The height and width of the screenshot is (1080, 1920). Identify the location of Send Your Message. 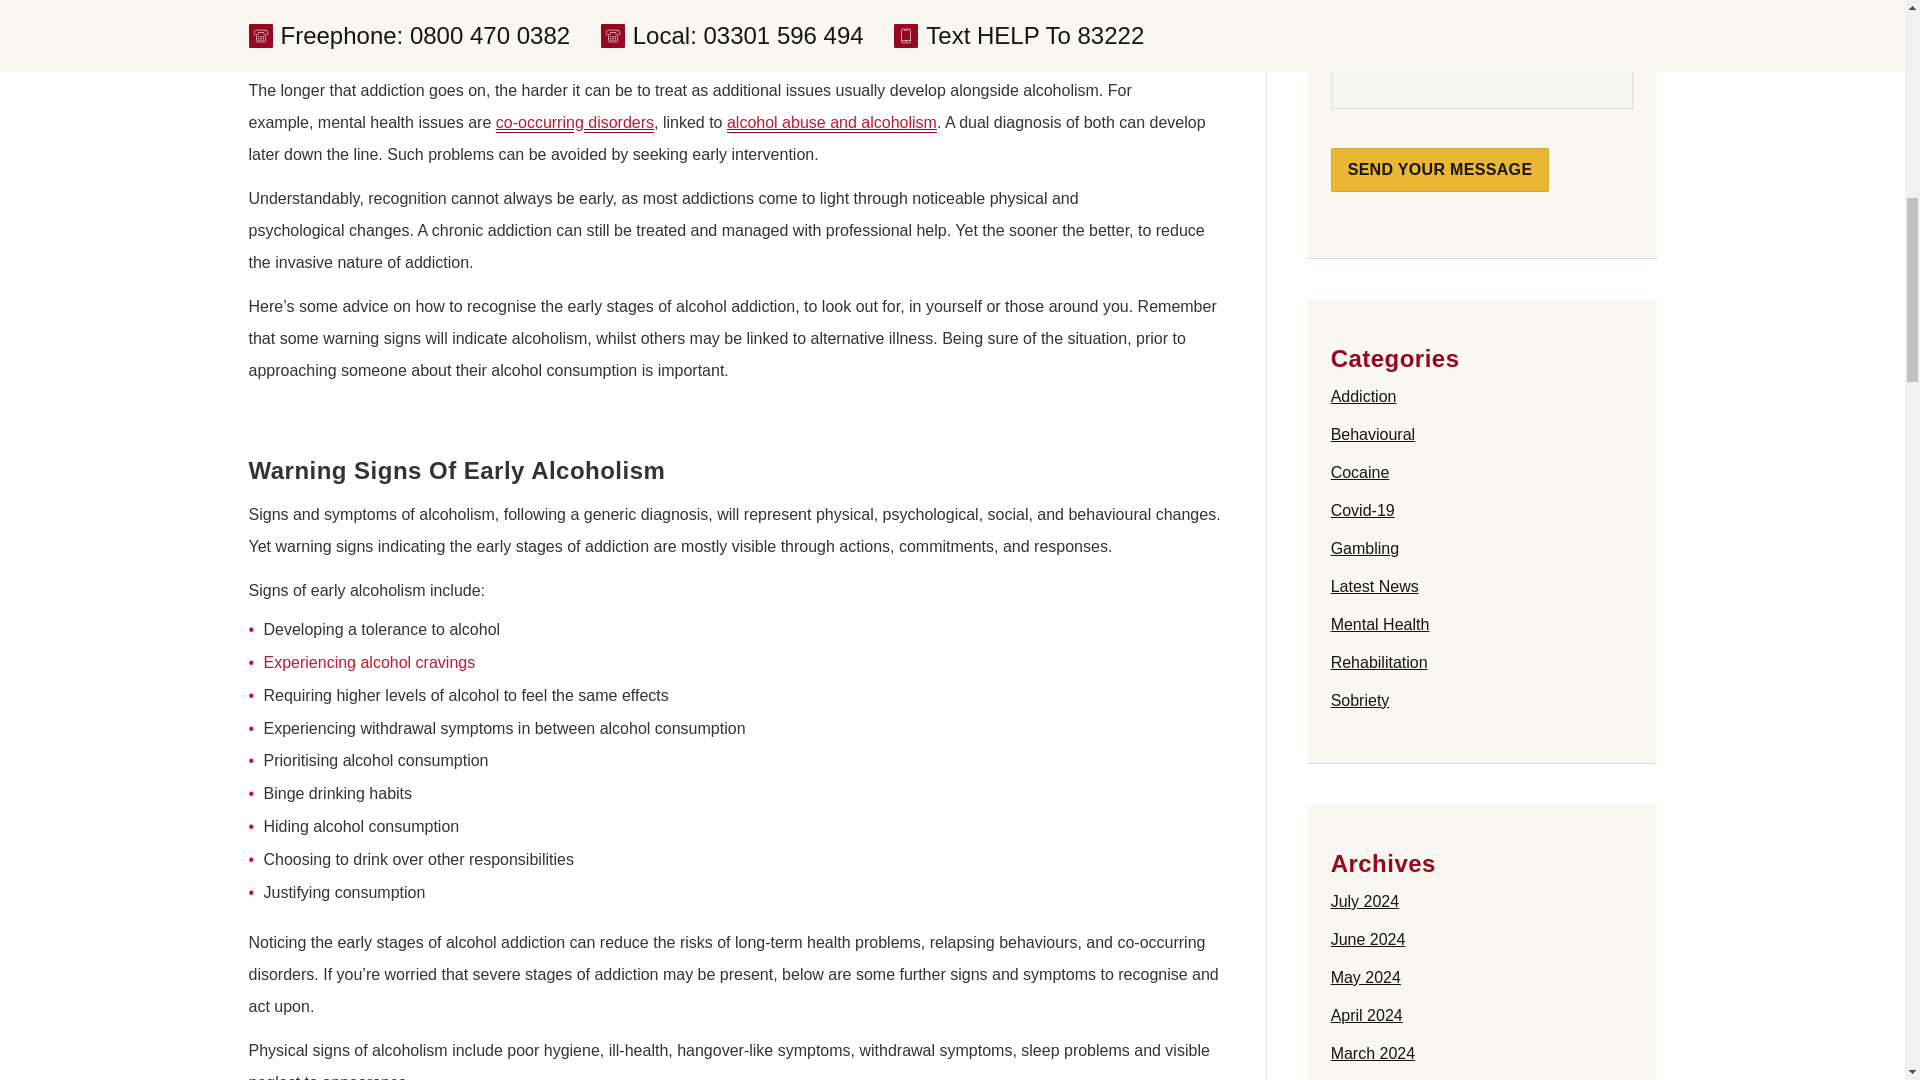
(1440, 170).